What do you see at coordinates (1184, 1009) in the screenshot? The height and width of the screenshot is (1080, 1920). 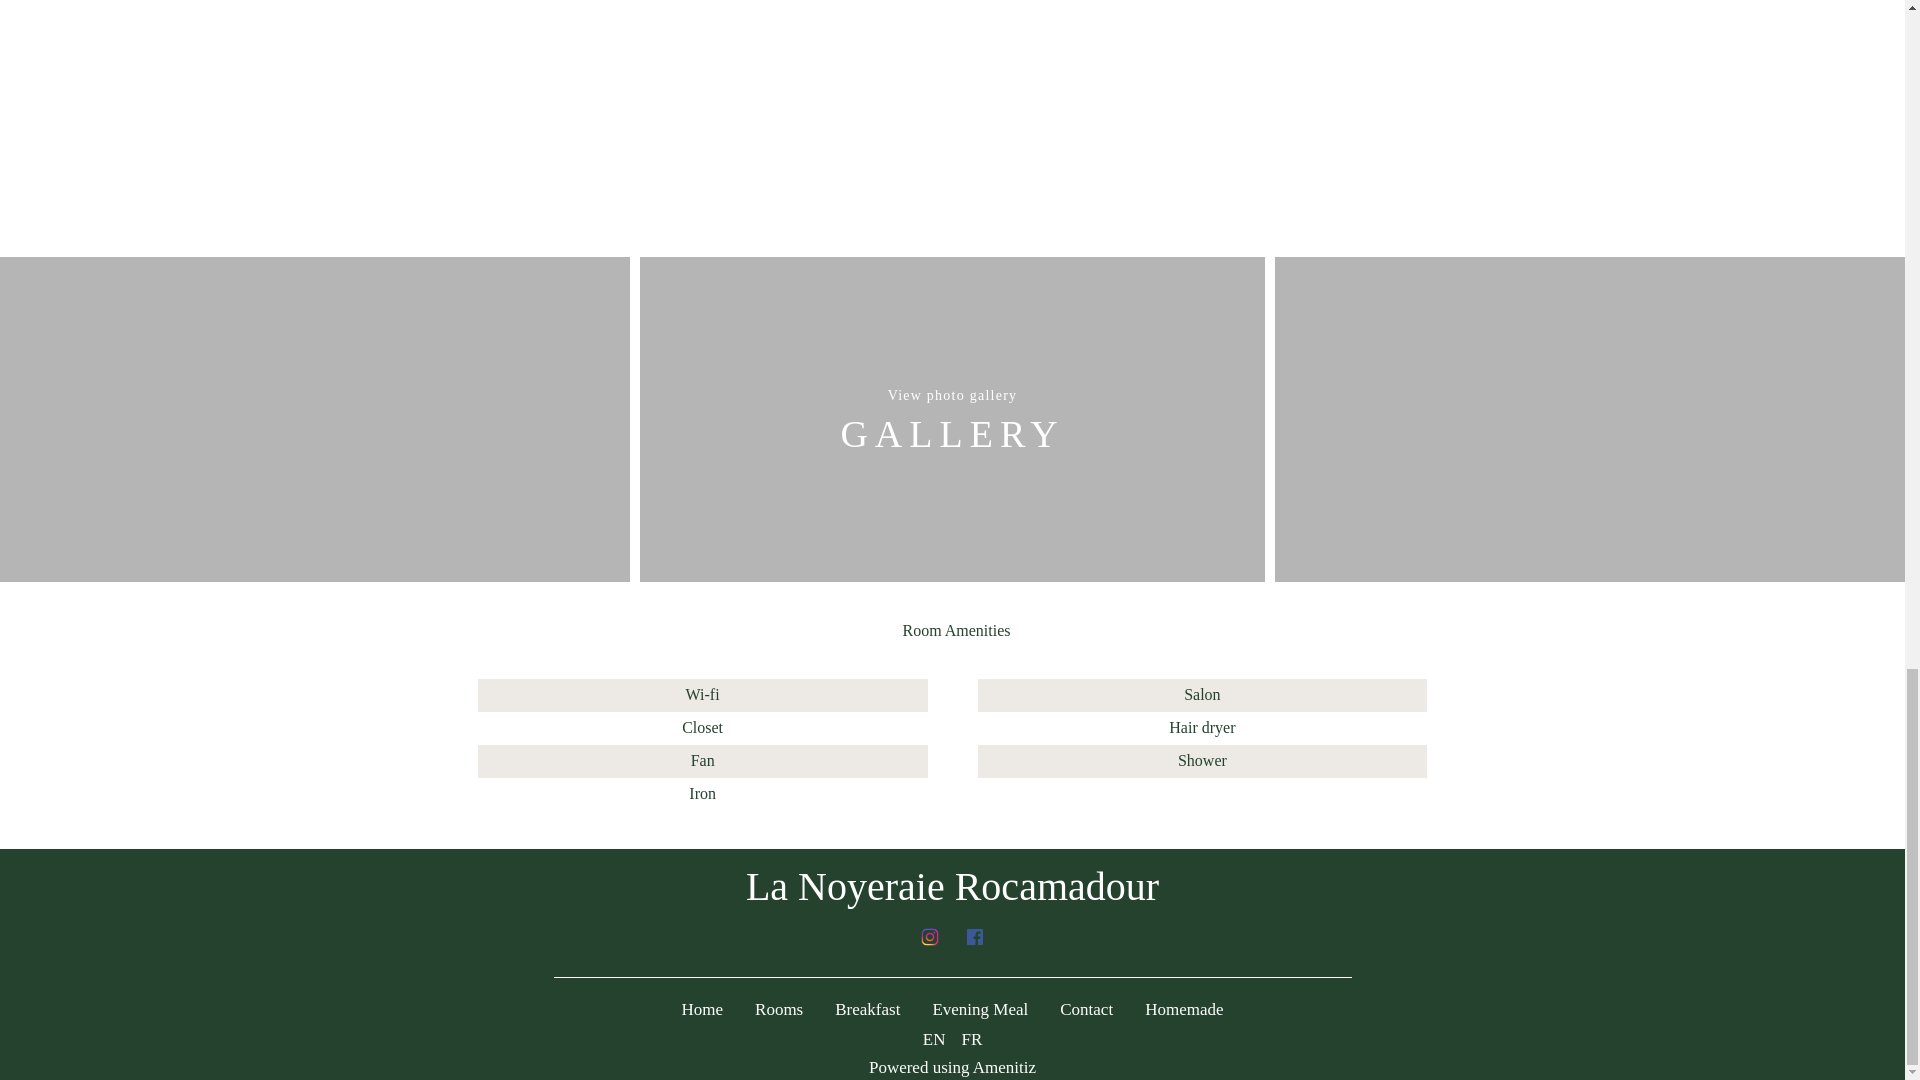 I see `Homemade` at bounding box center [1184, 1009].